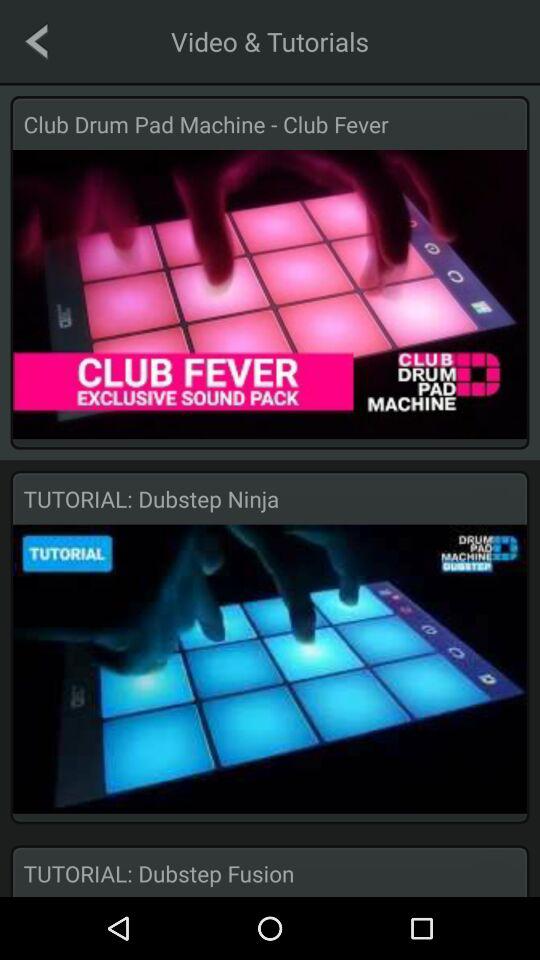 Image resolution: width=540 pixels, height=960 pixels. Describe the element at coordinates (270, 124) in the screenshot. I see `turn on the club drum pad icon` at that location.